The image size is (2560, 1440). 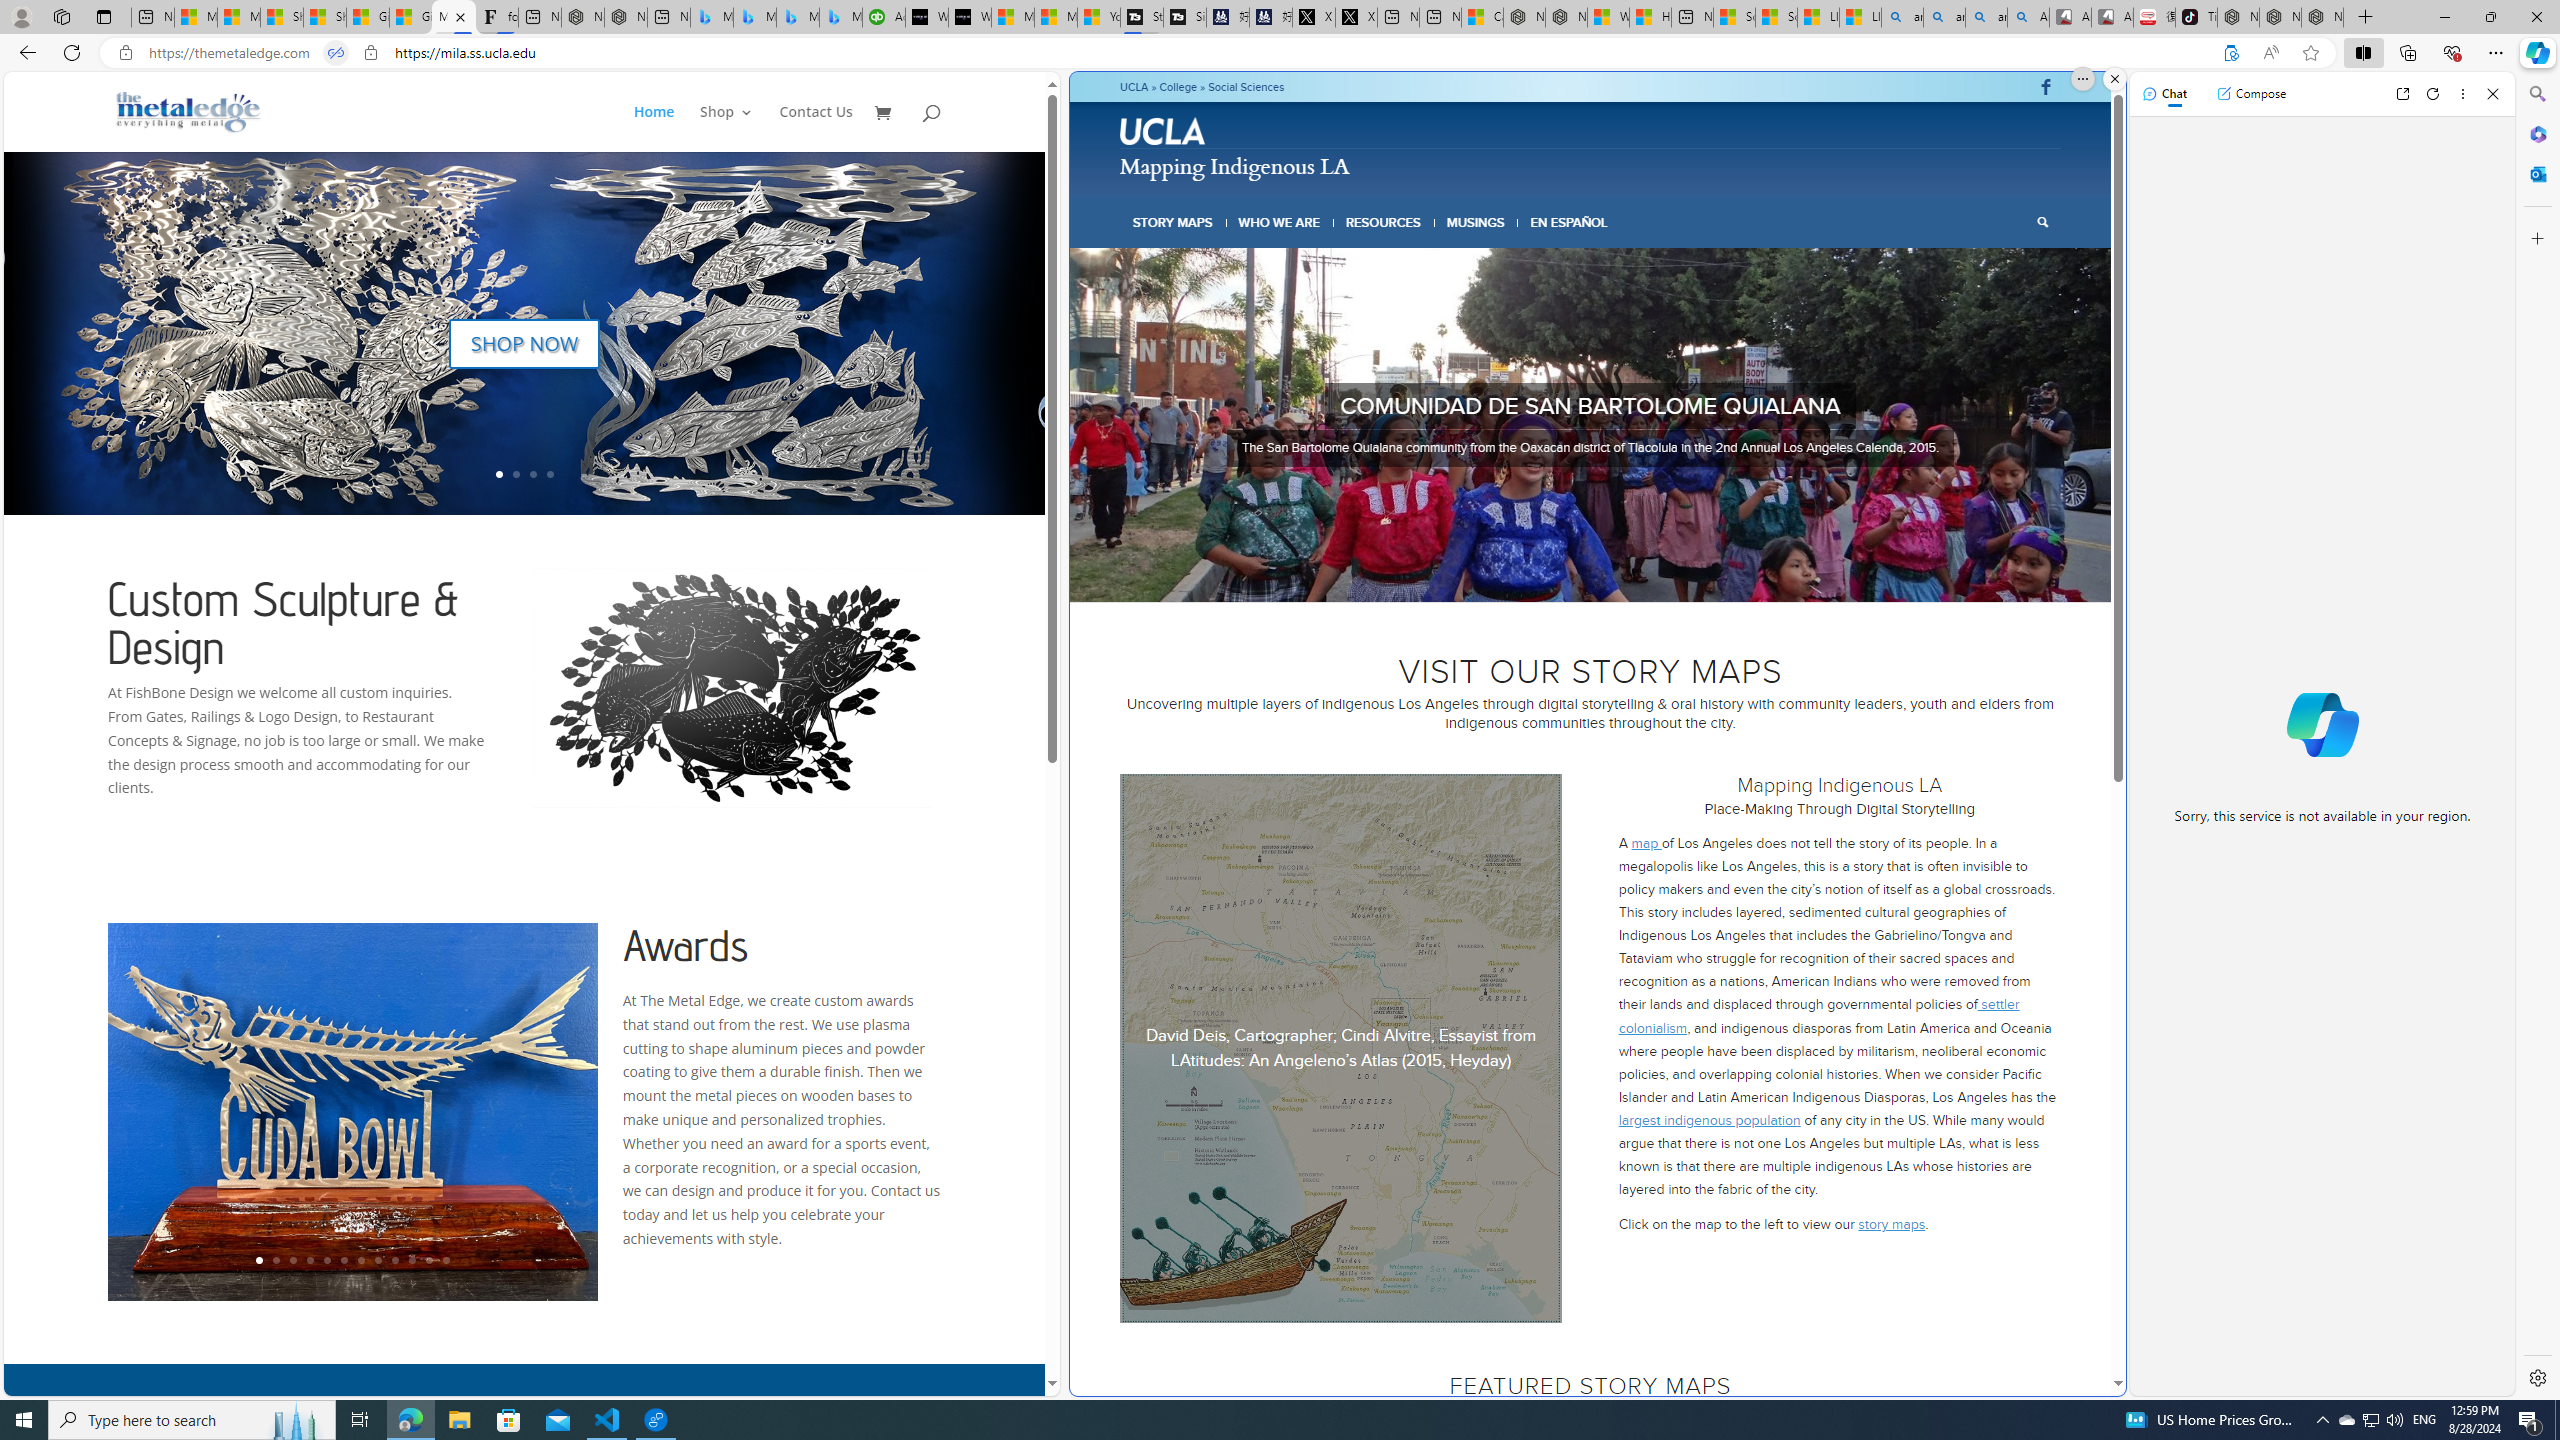 What do you see at coordinates (2280, 17) in the screenshot?
I see `Nordace Siena Pro 15 Backpack` at bounding box center [2280, 17].